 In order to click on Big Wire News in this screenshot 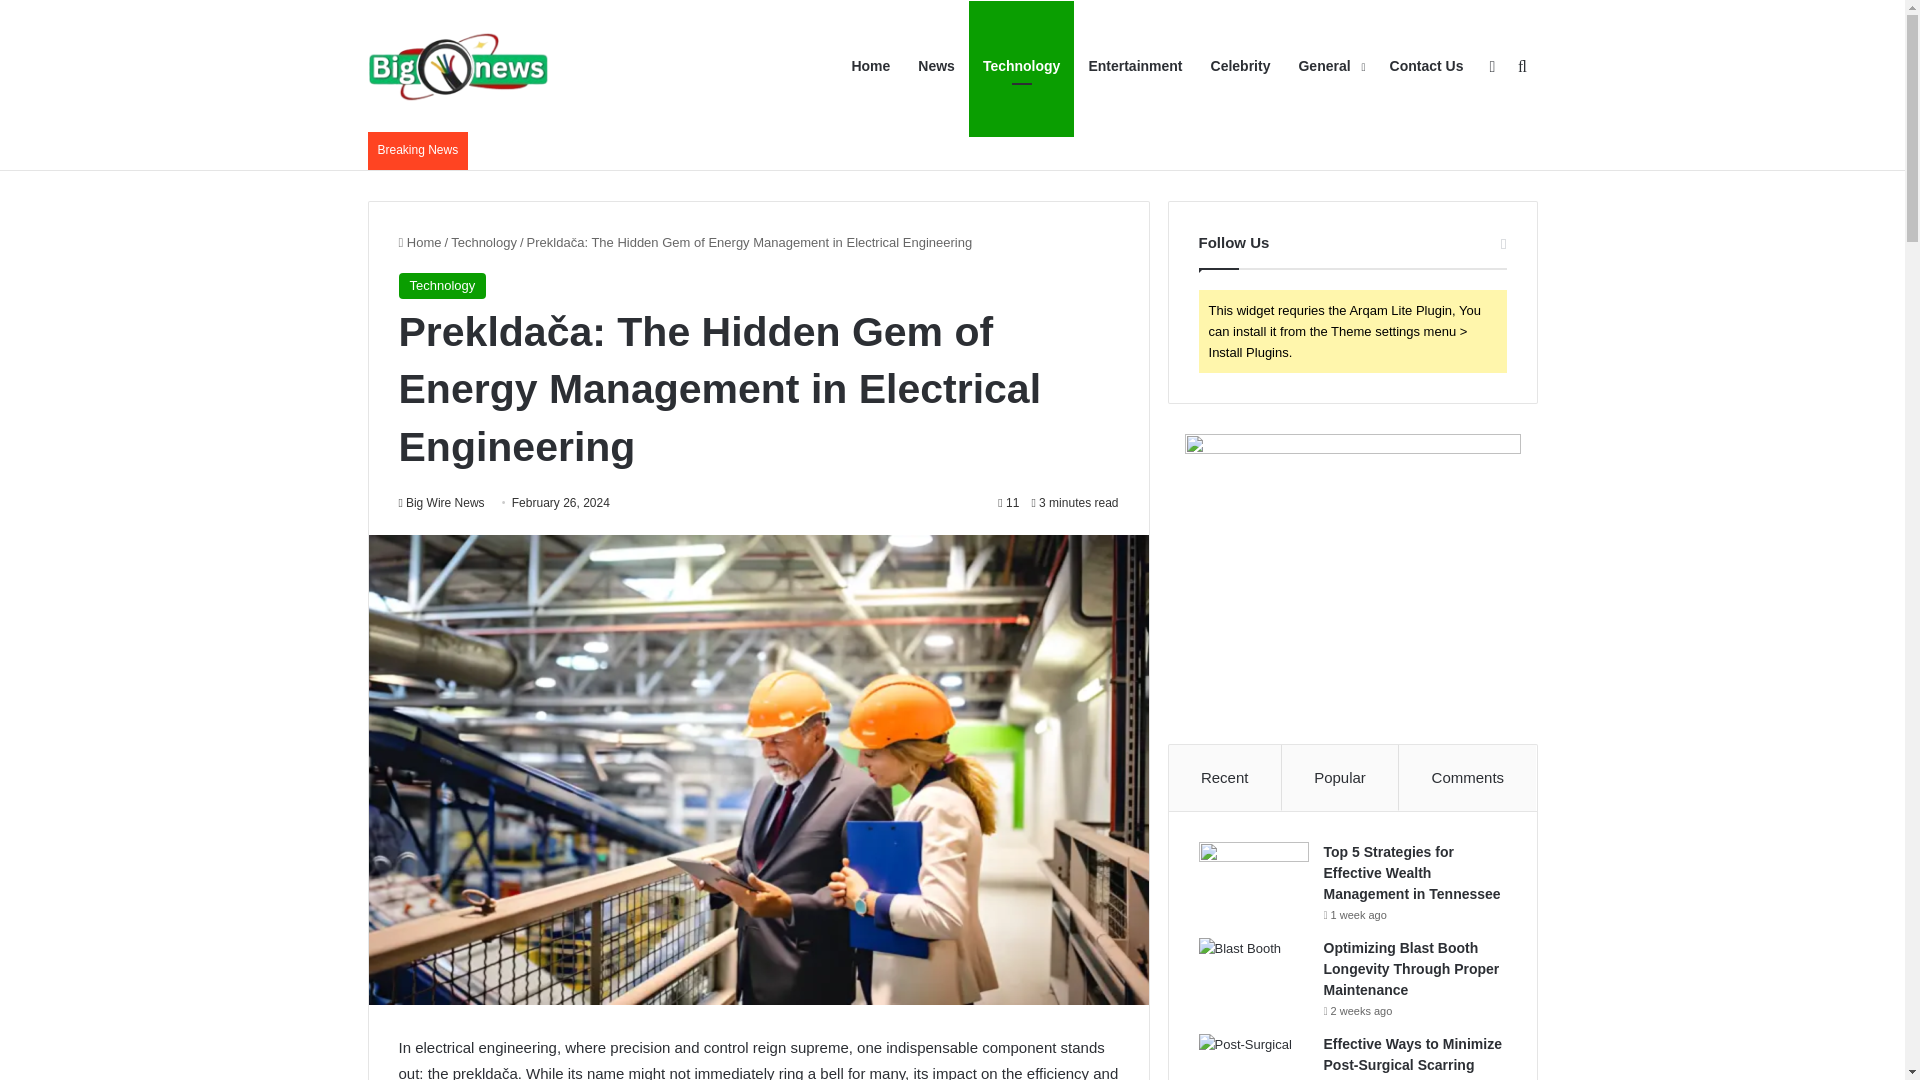, I will do `click(458, 66)`.